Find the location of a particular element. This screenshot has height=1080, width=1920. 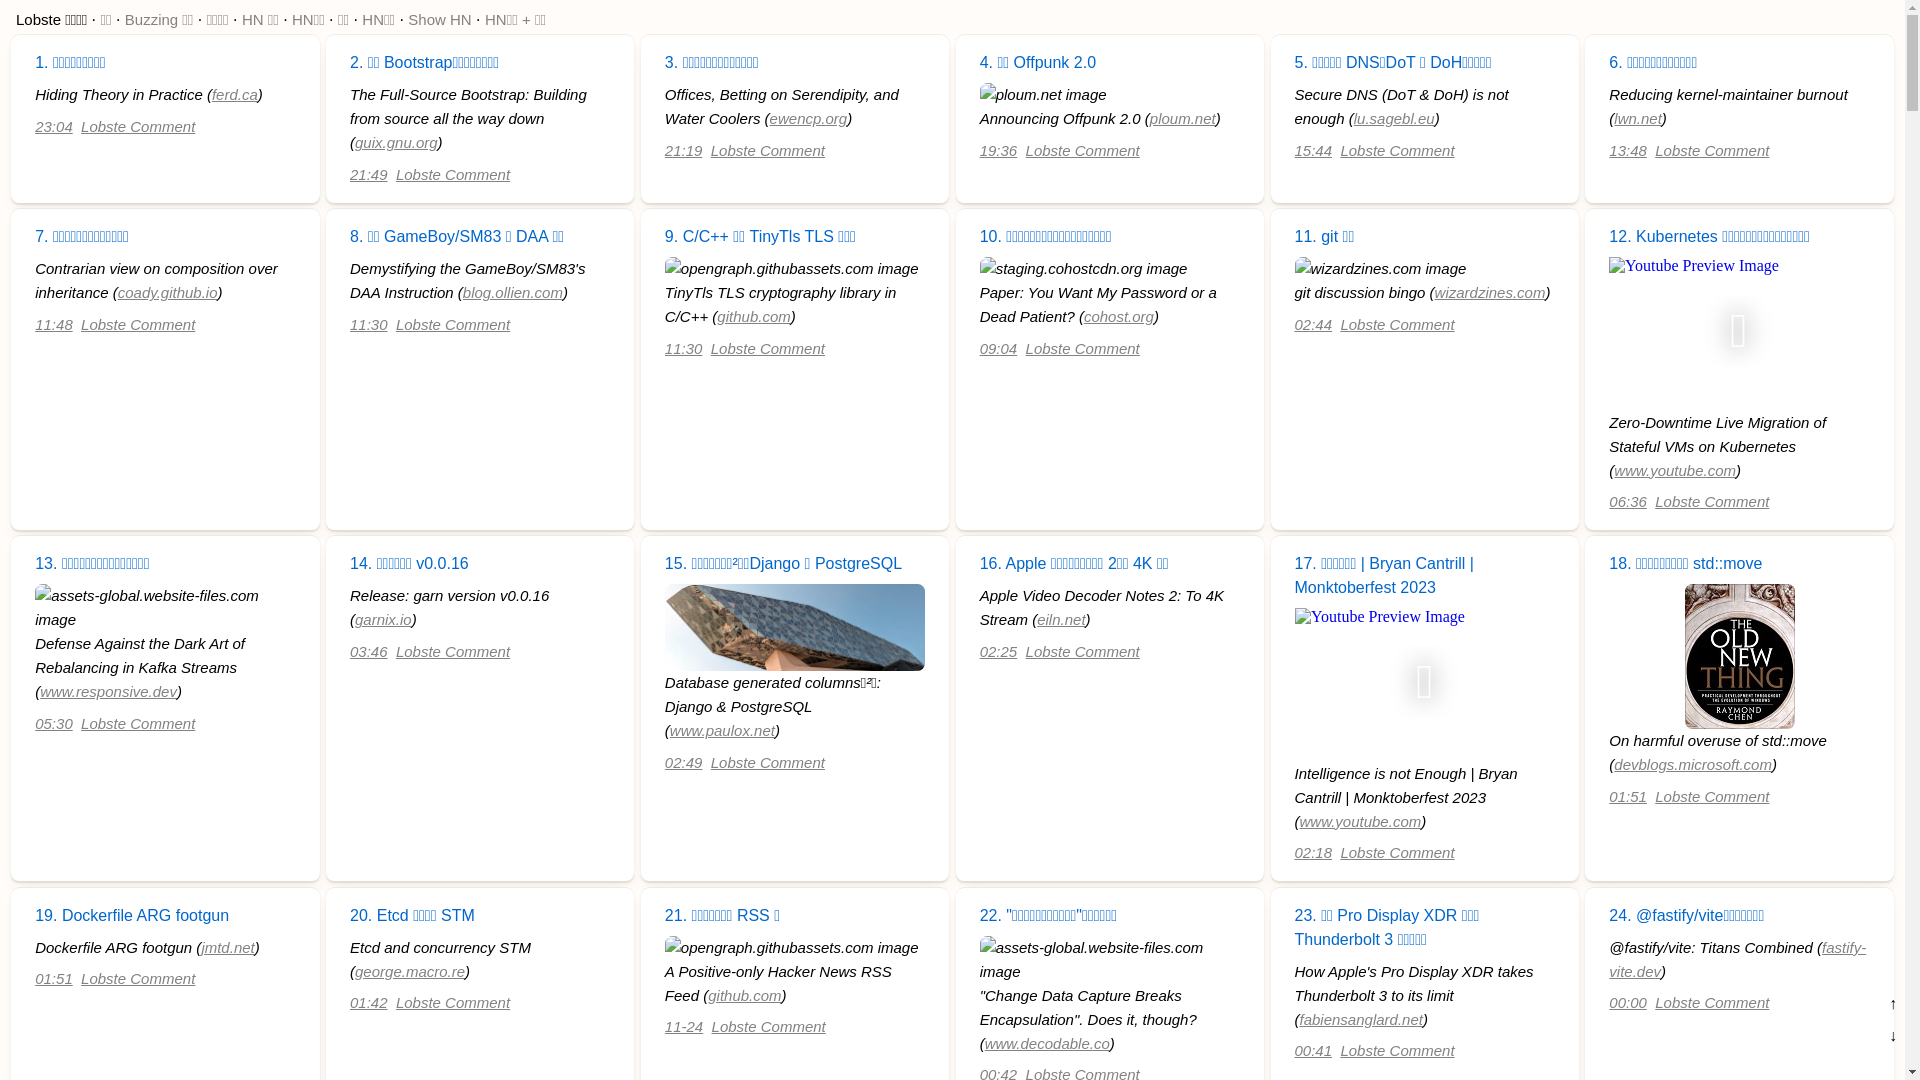

19:36 is located at coordinates (998, 150).